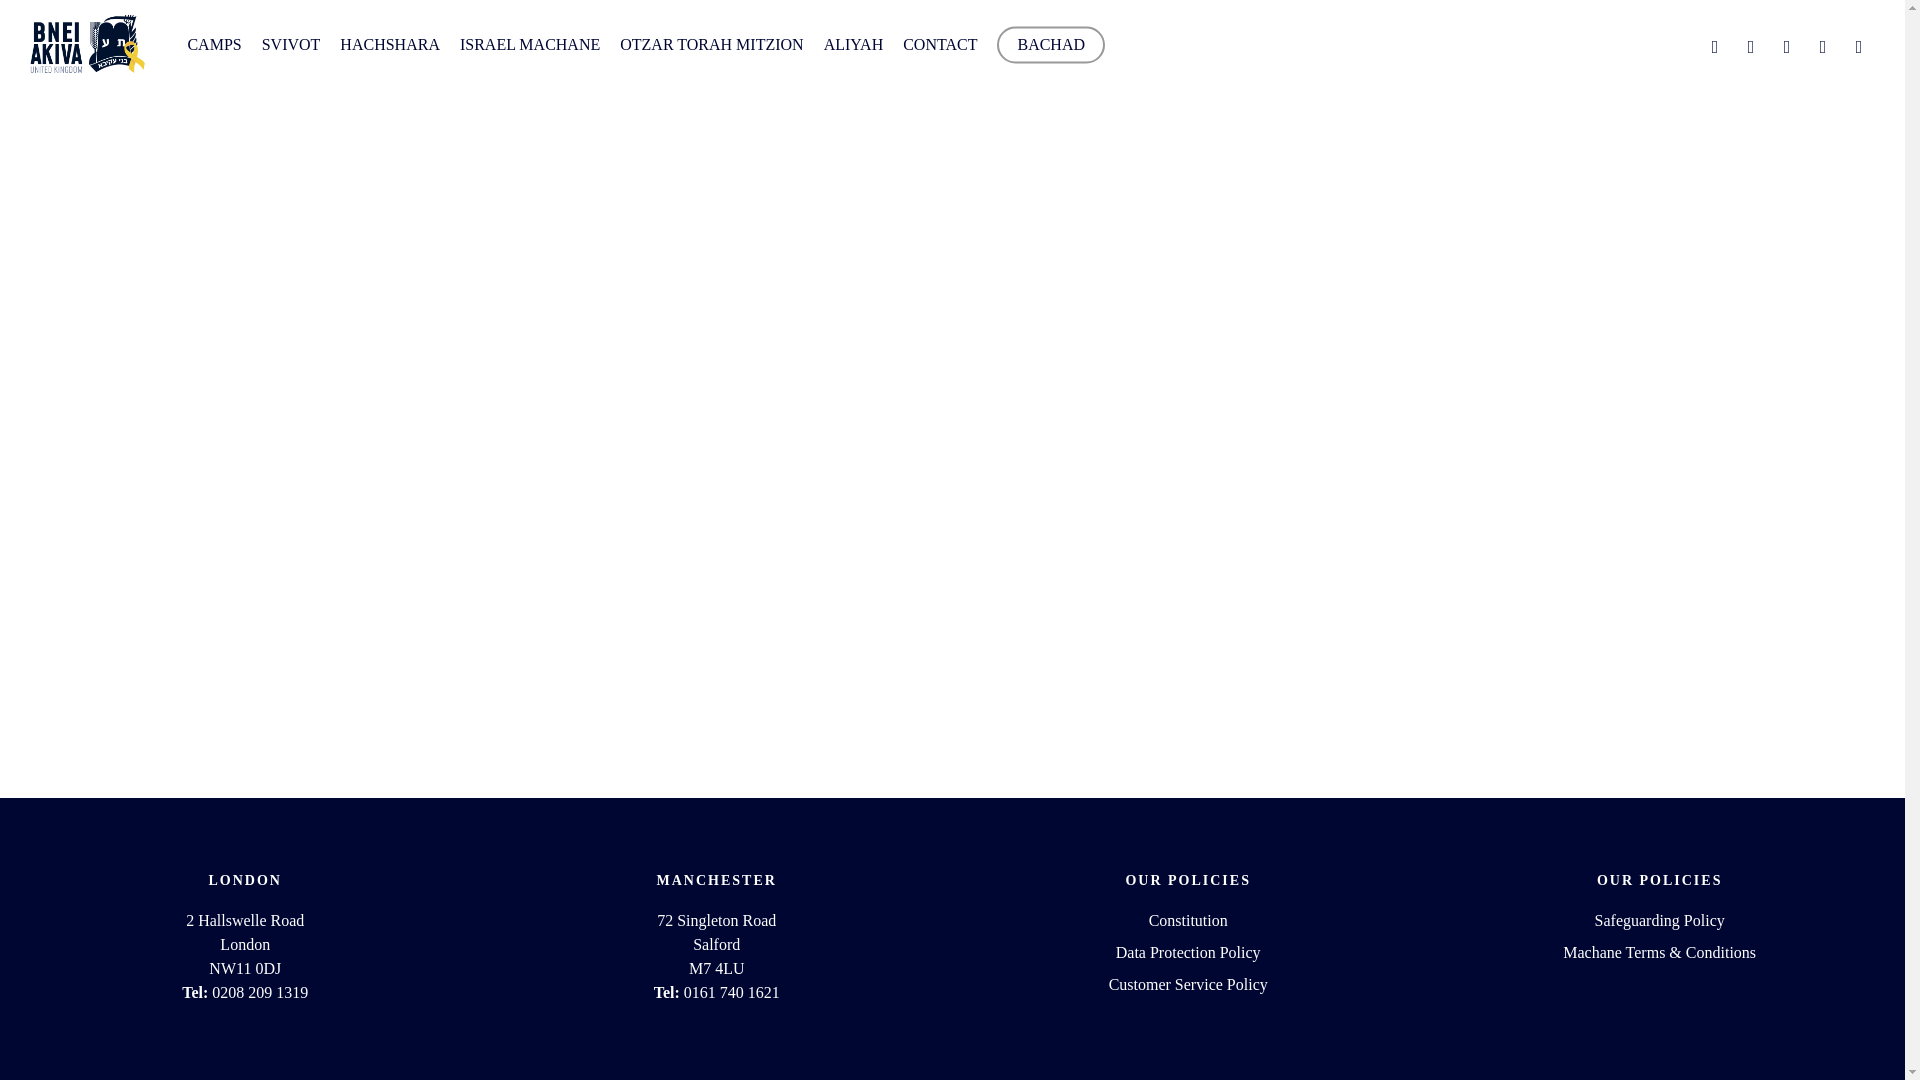 This screenshot has height=1080, width=1920. I want to click on CAMPS, so click(214, 44).